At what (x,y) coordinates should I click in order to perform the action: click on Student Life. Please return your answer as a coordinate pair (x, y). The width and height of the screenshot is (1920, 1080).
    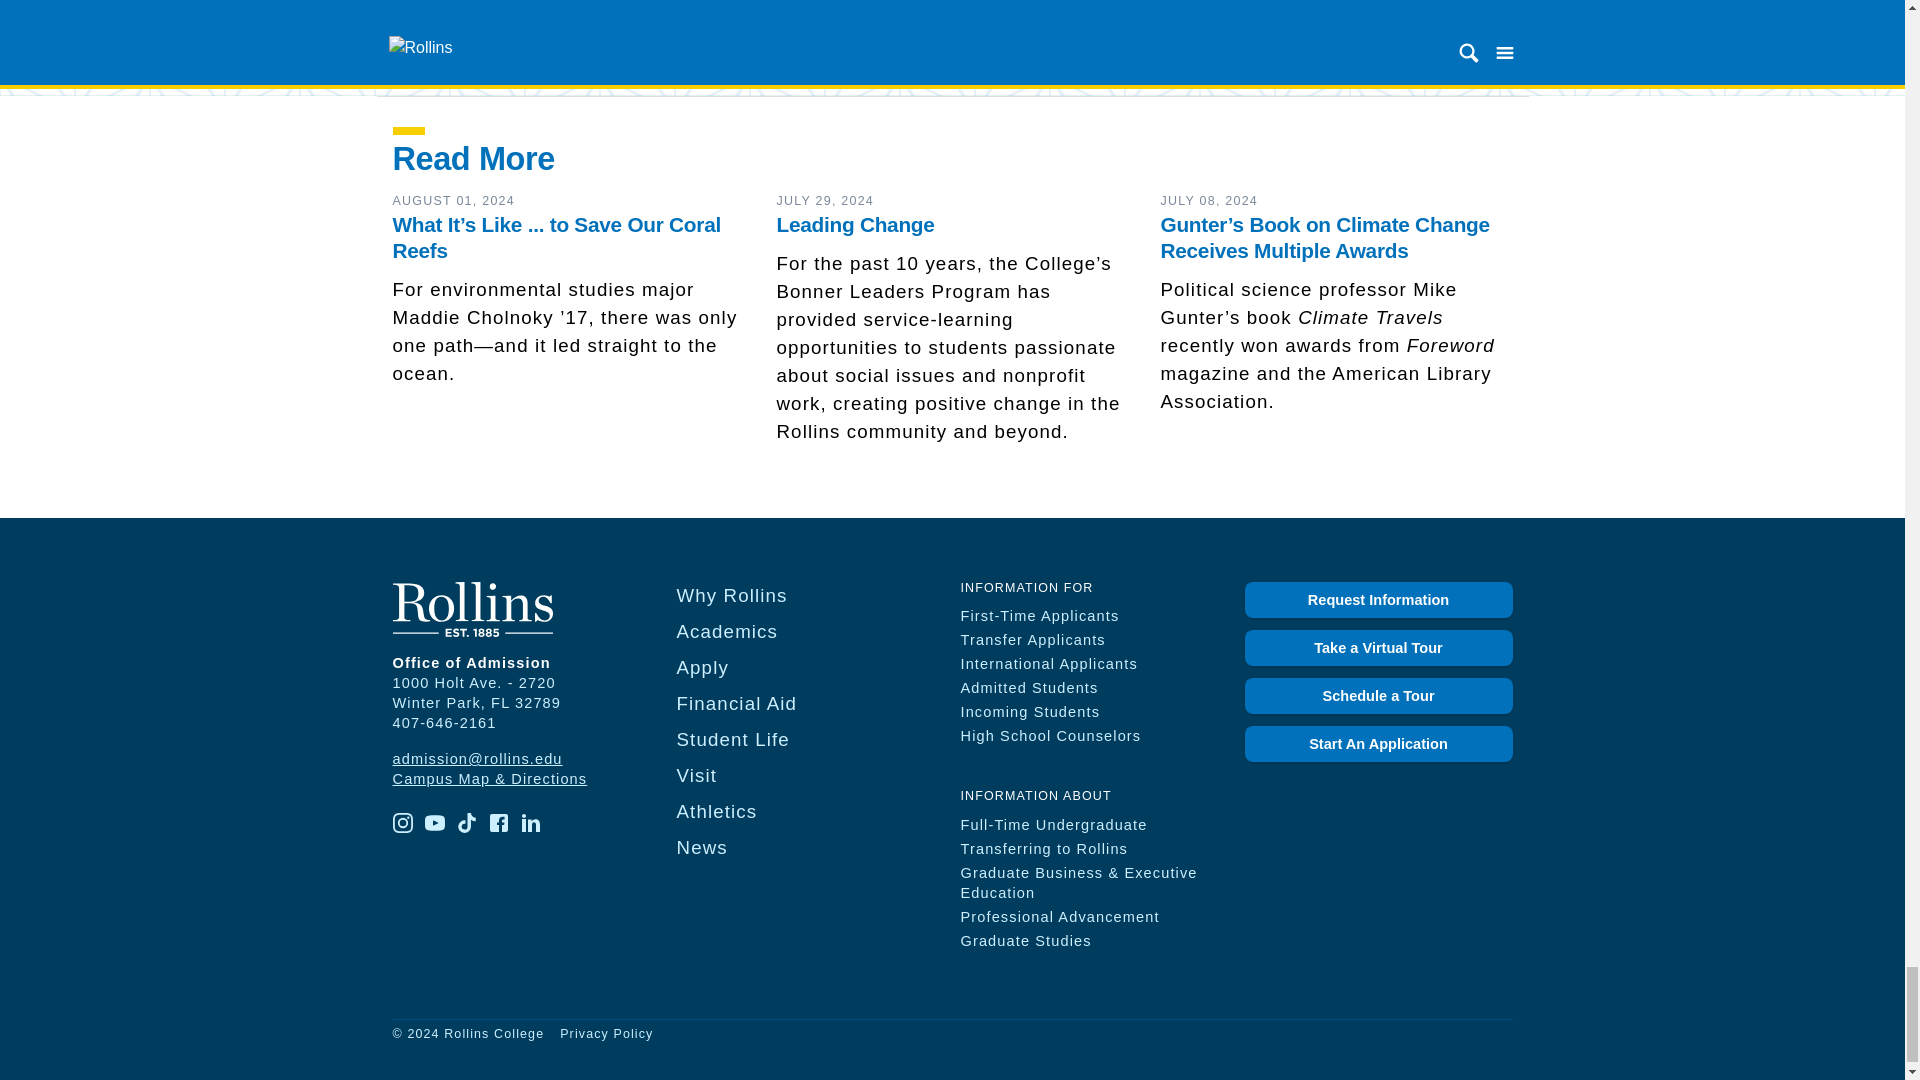
    Looking at the image, I should click on (732, 739).